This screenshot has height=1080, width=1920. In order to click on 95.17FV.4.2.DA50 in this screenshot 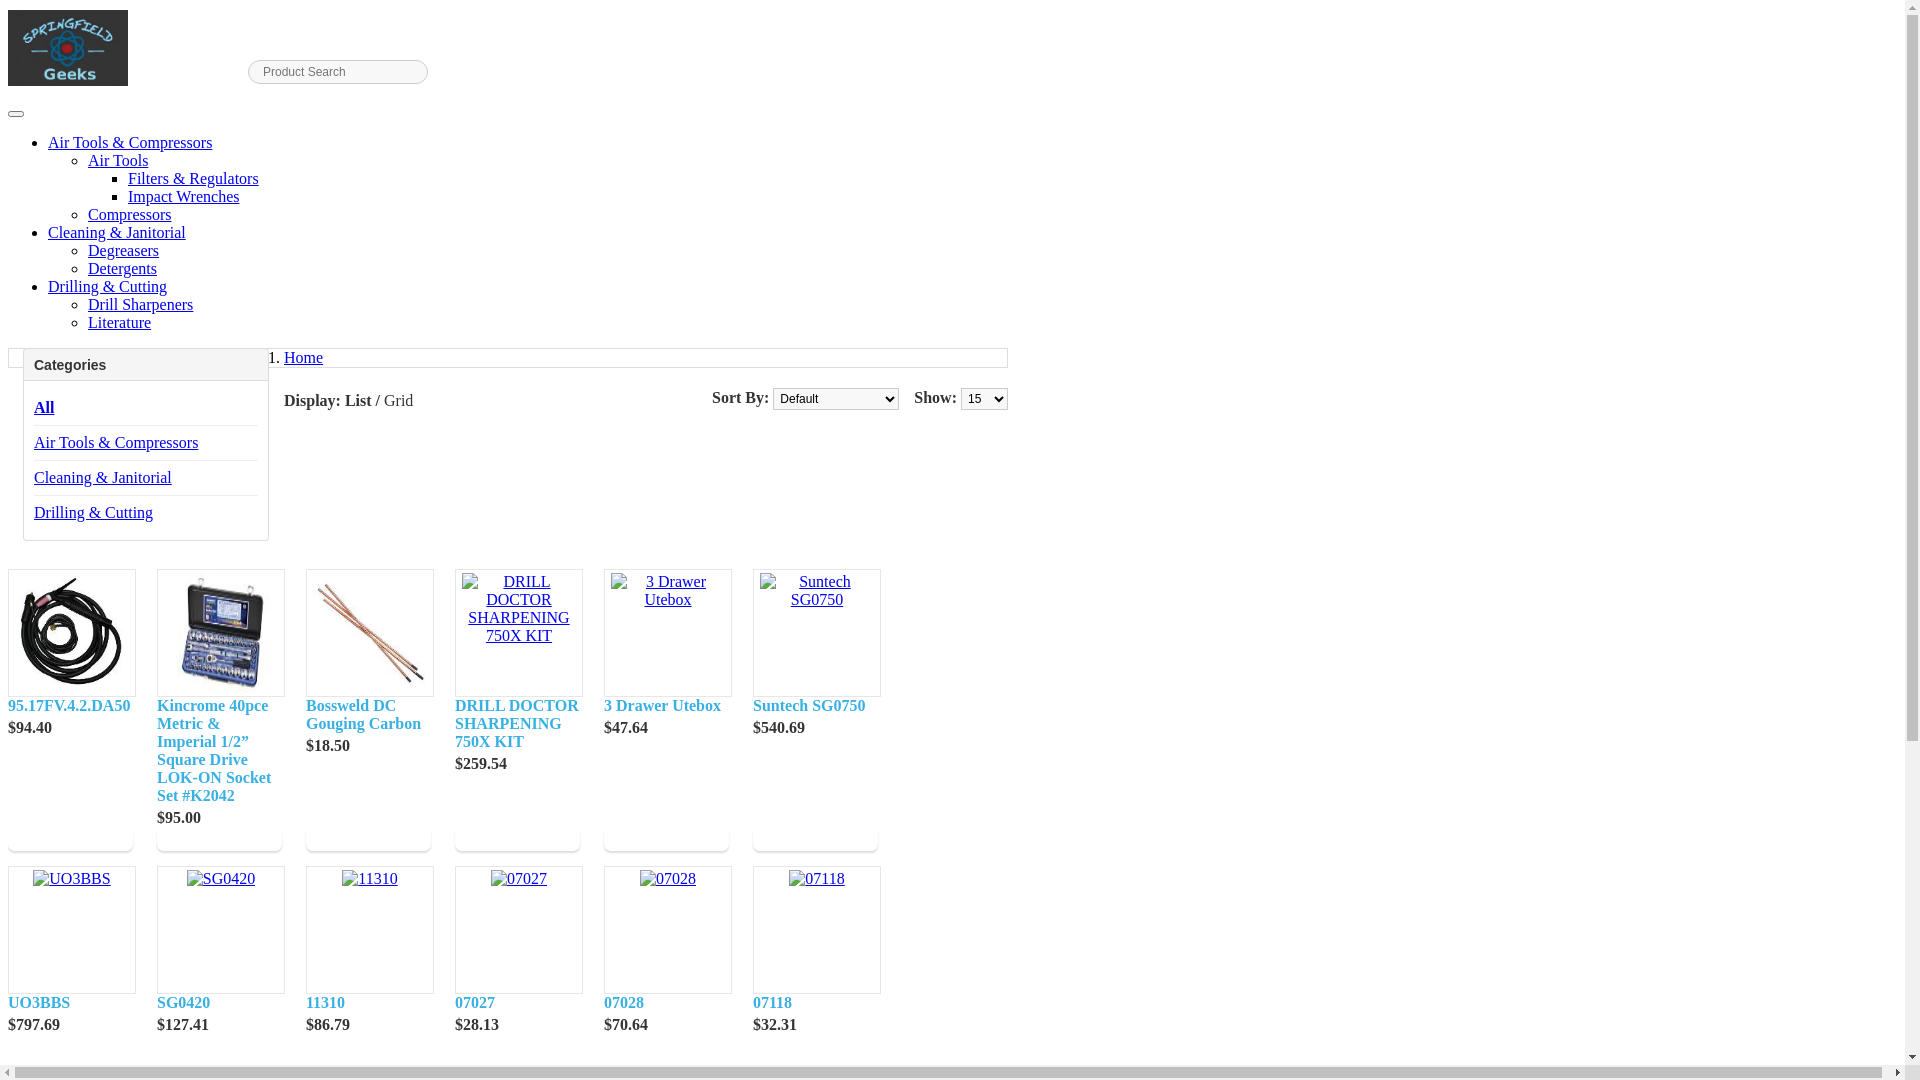, I will do `click(72, 633)`.